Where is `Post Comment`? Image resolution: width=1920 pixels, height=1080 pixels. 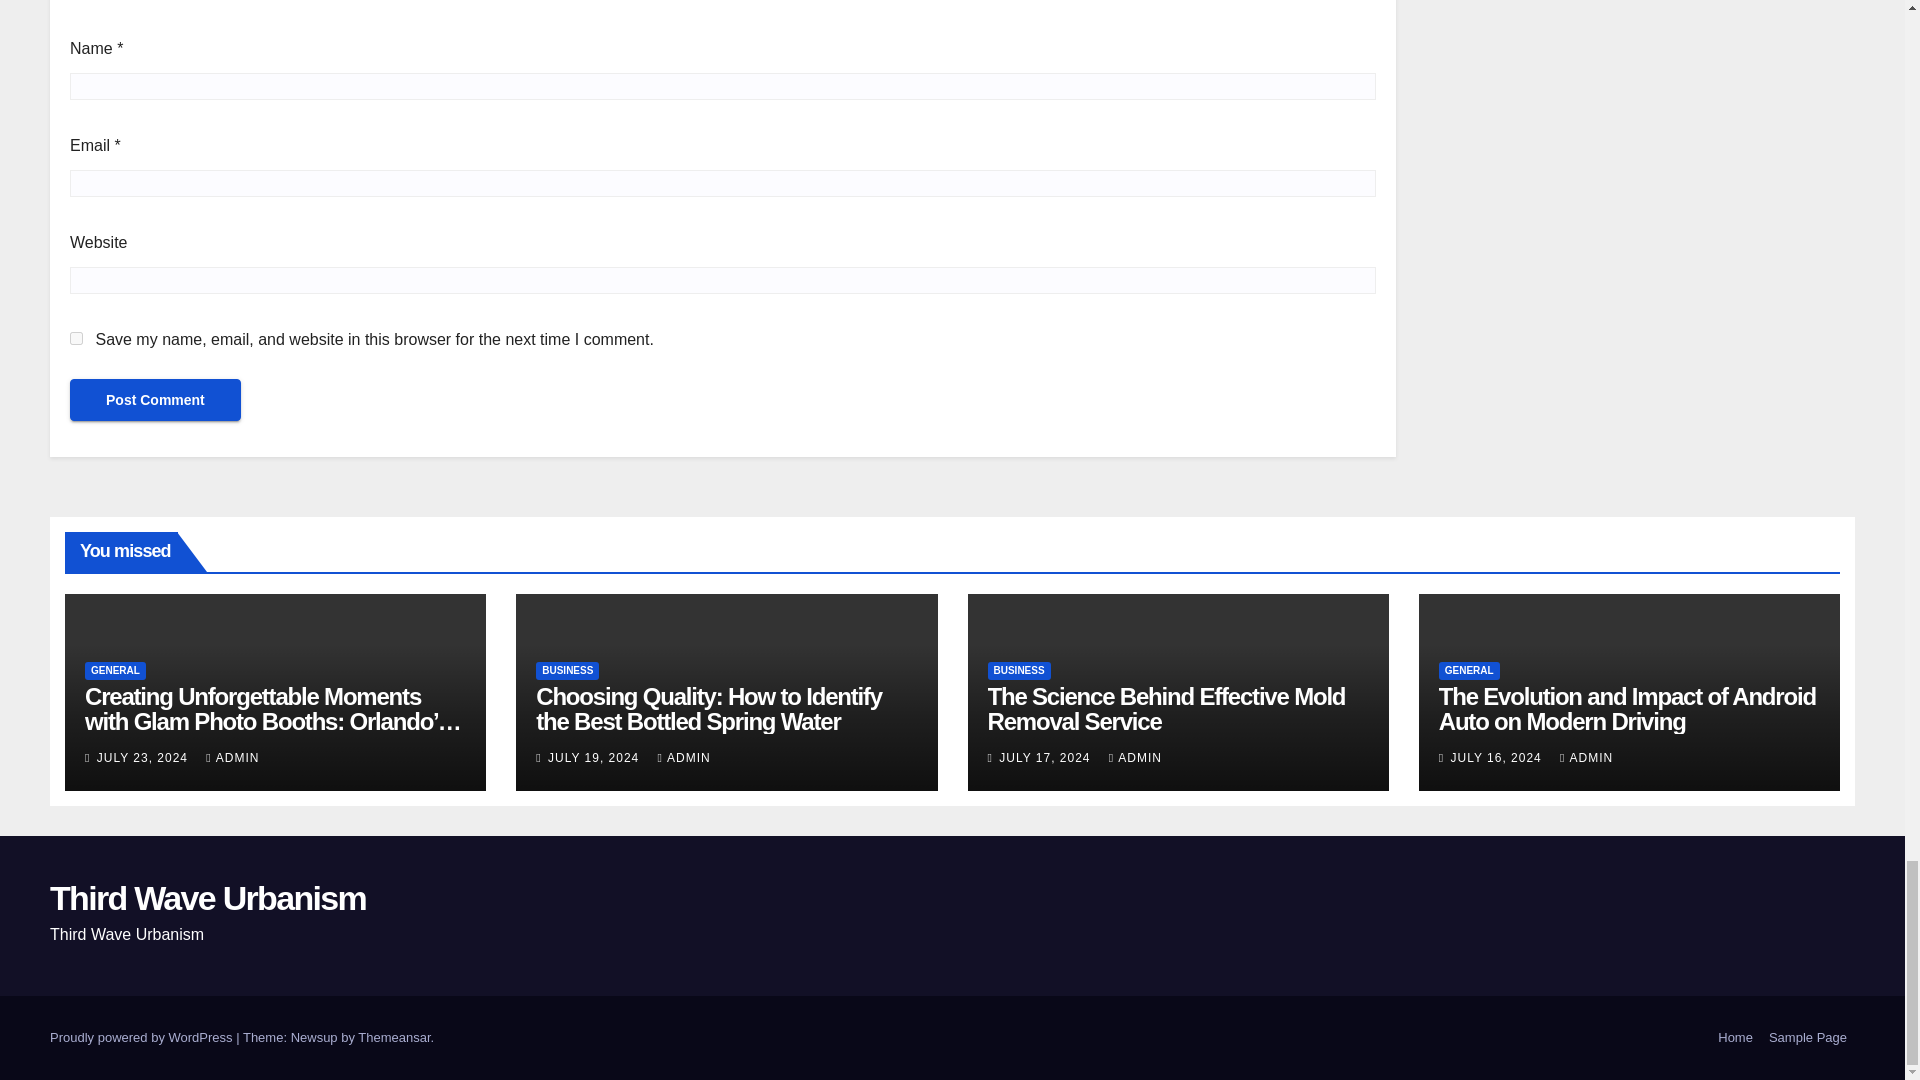
Post Comment is located at coordinates (155, 400).